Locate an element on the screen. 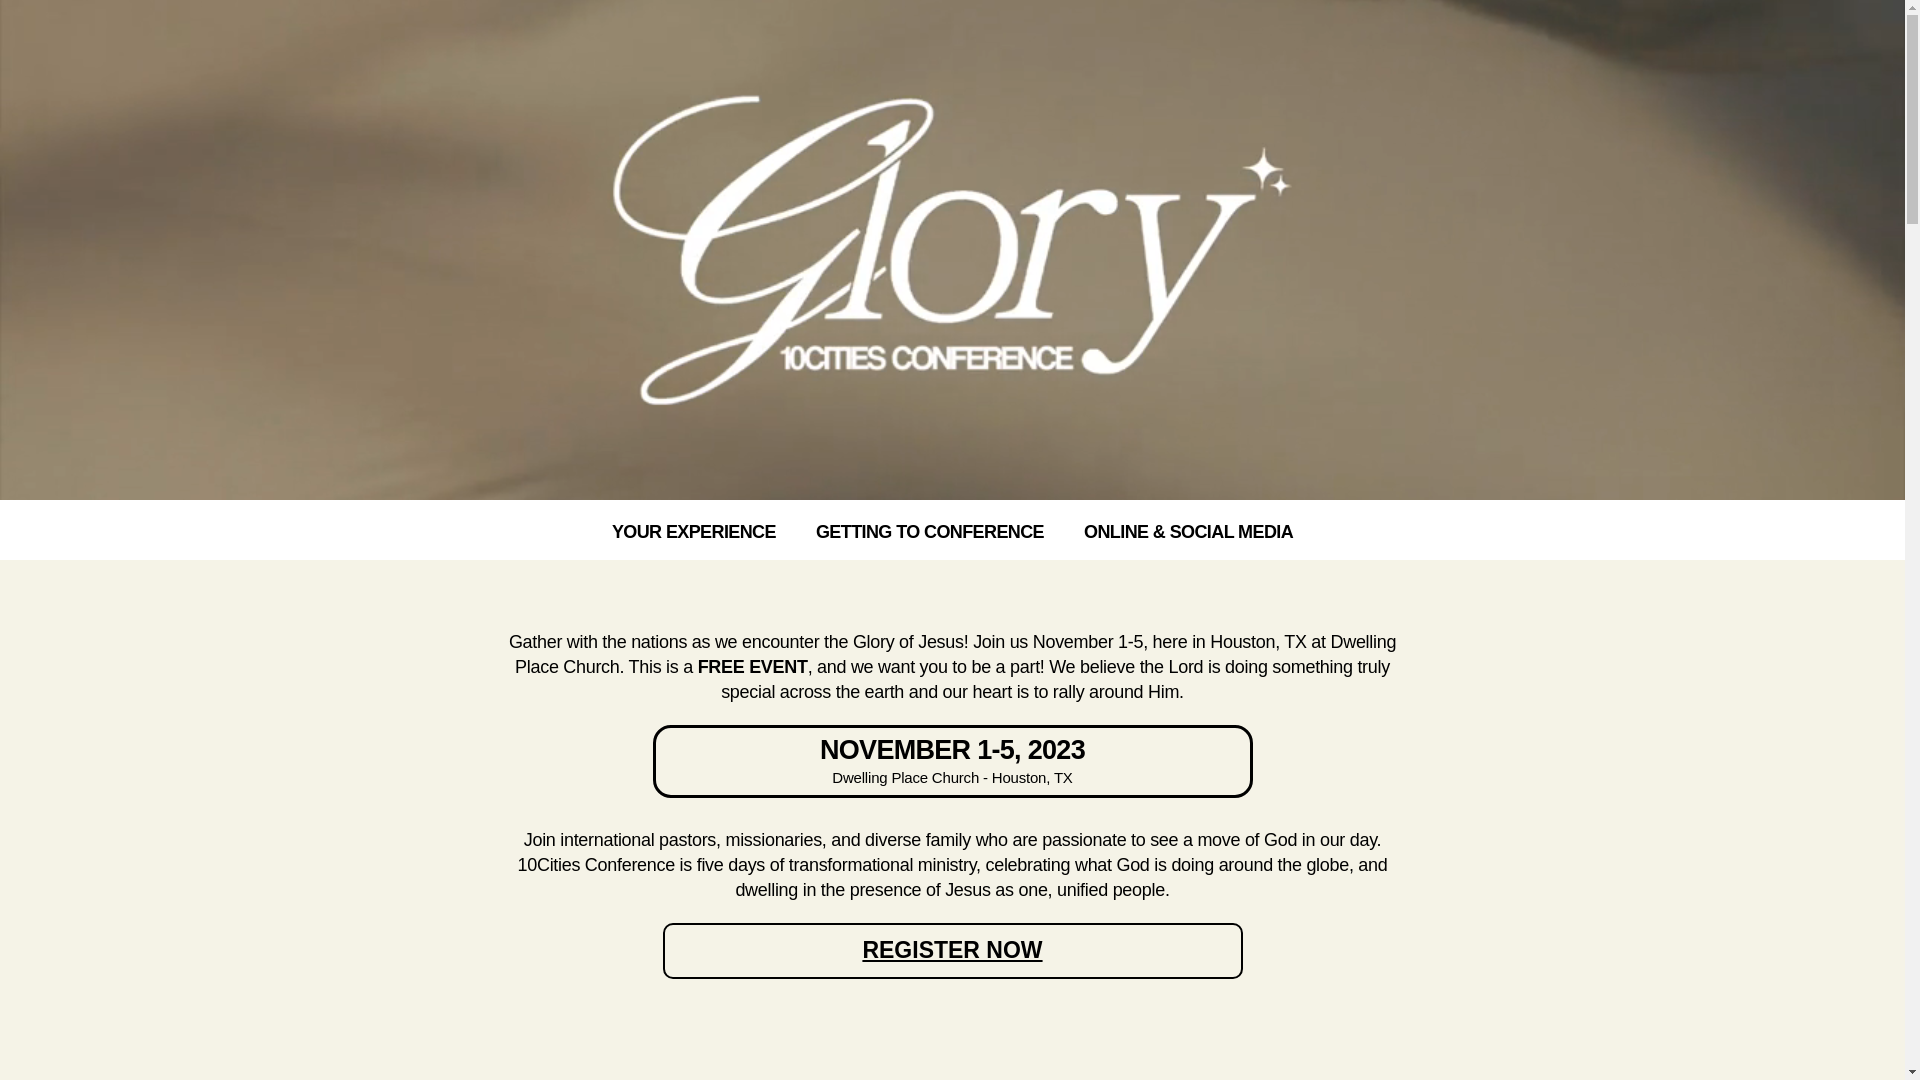 The height and width of the screenshot is (1080, 1920). ONLINE & SOCIAL MEDIA is located at coordinates (1188, 522).